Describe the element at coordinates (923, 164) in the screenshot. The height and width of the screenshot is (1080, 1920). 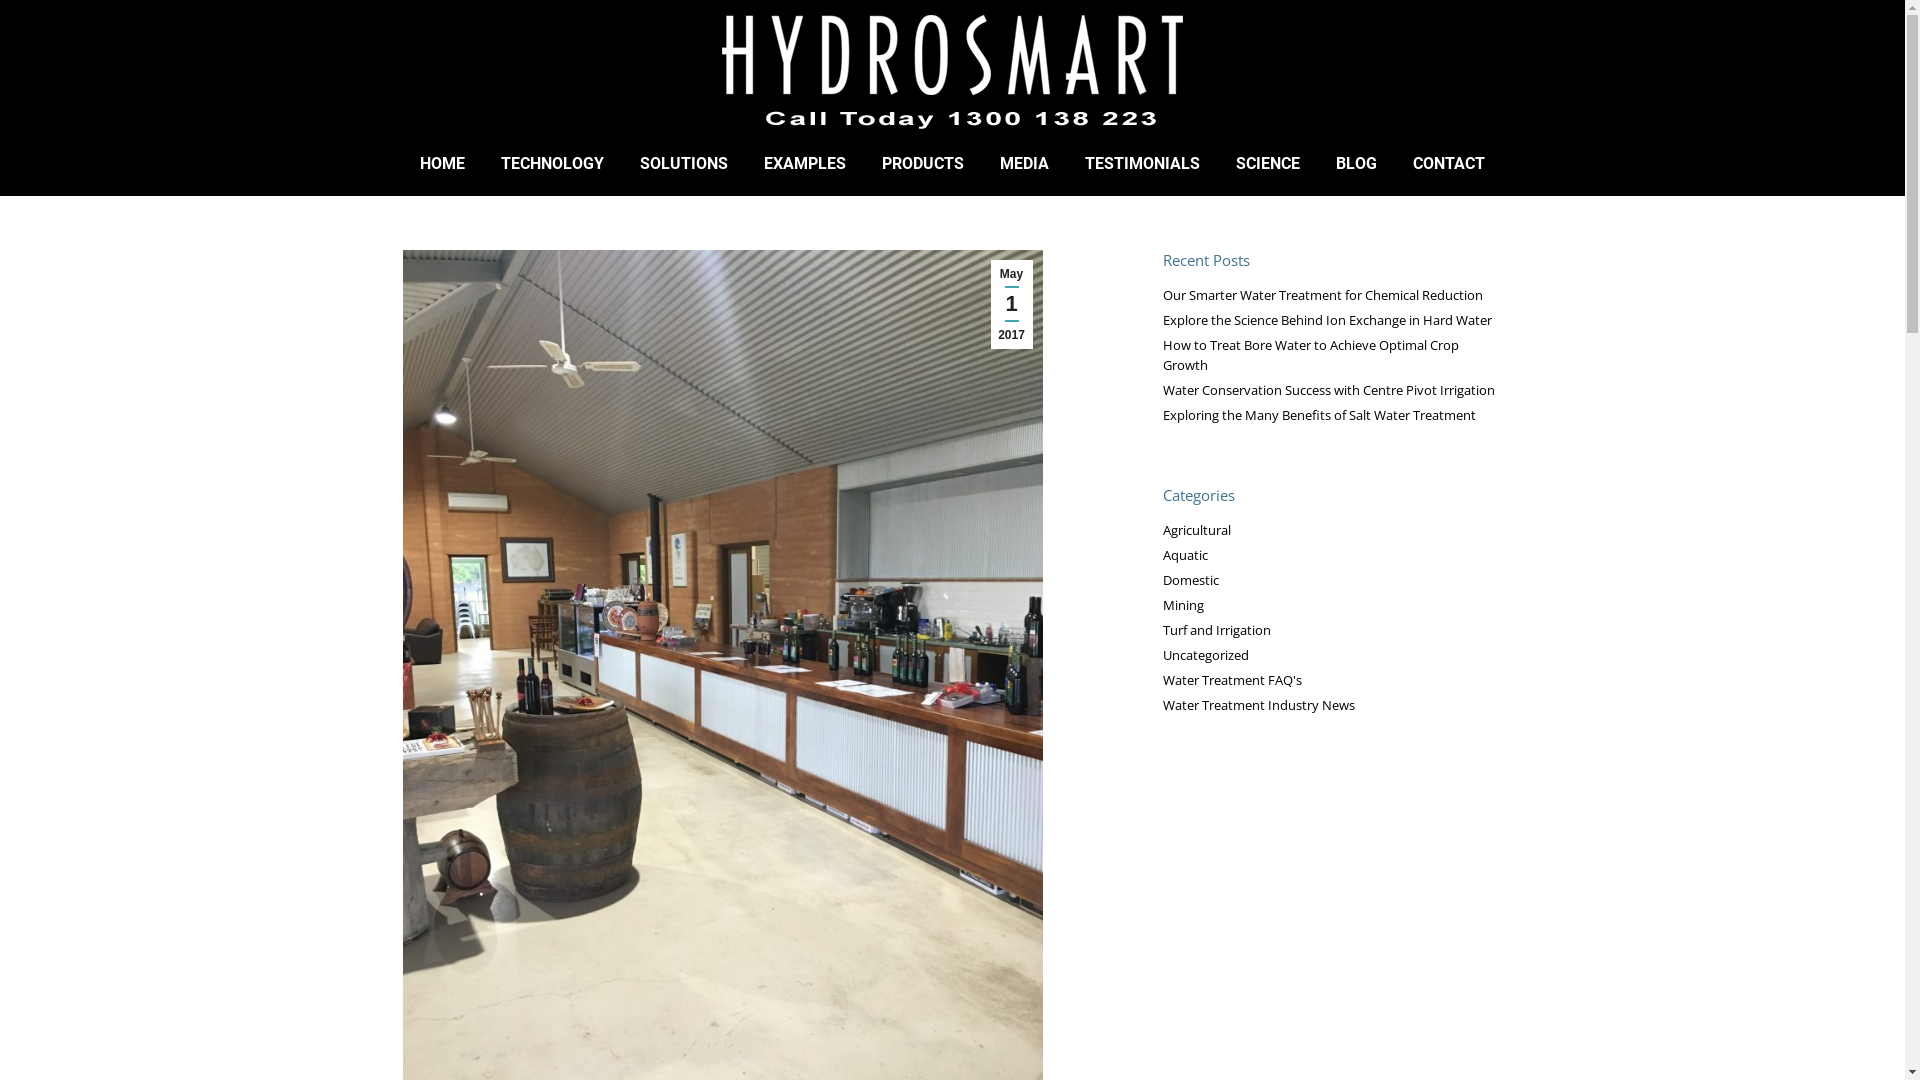
I see `PRODUCTS` at that location.